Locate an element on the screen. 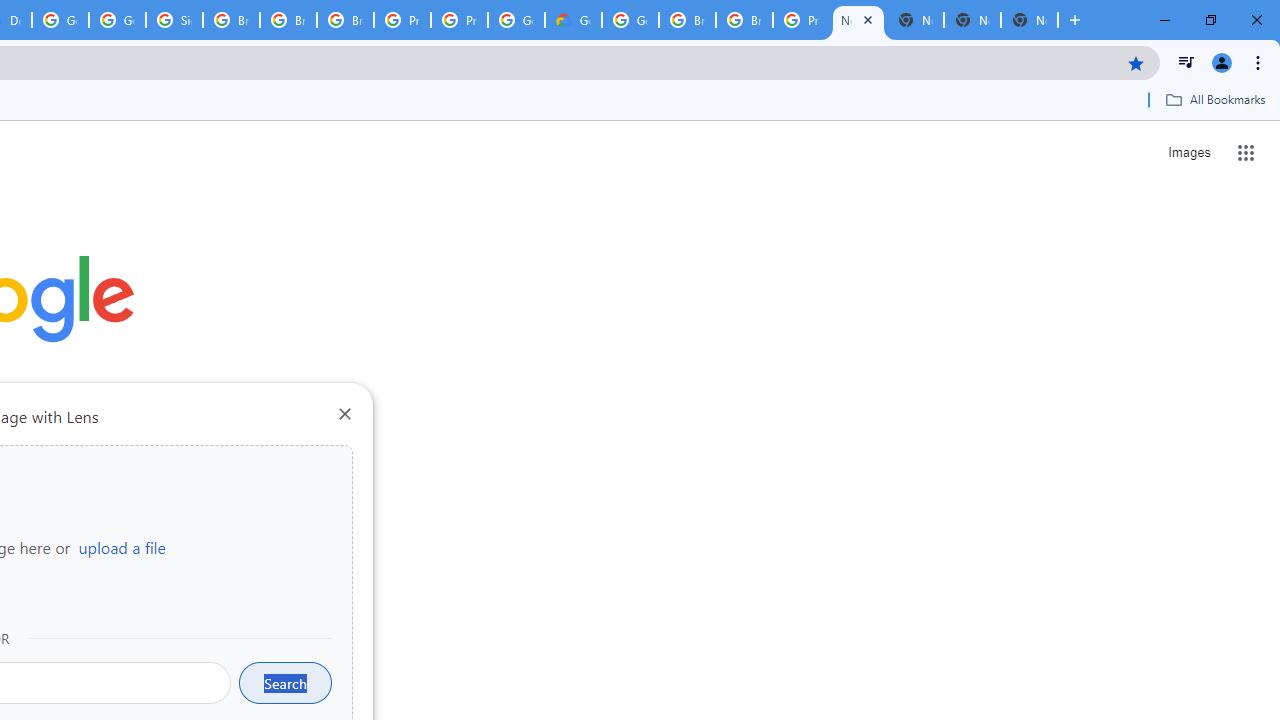  Browse Chrome as a guest - Computer - Google Chrome Help is located at coordinates (231, 20).